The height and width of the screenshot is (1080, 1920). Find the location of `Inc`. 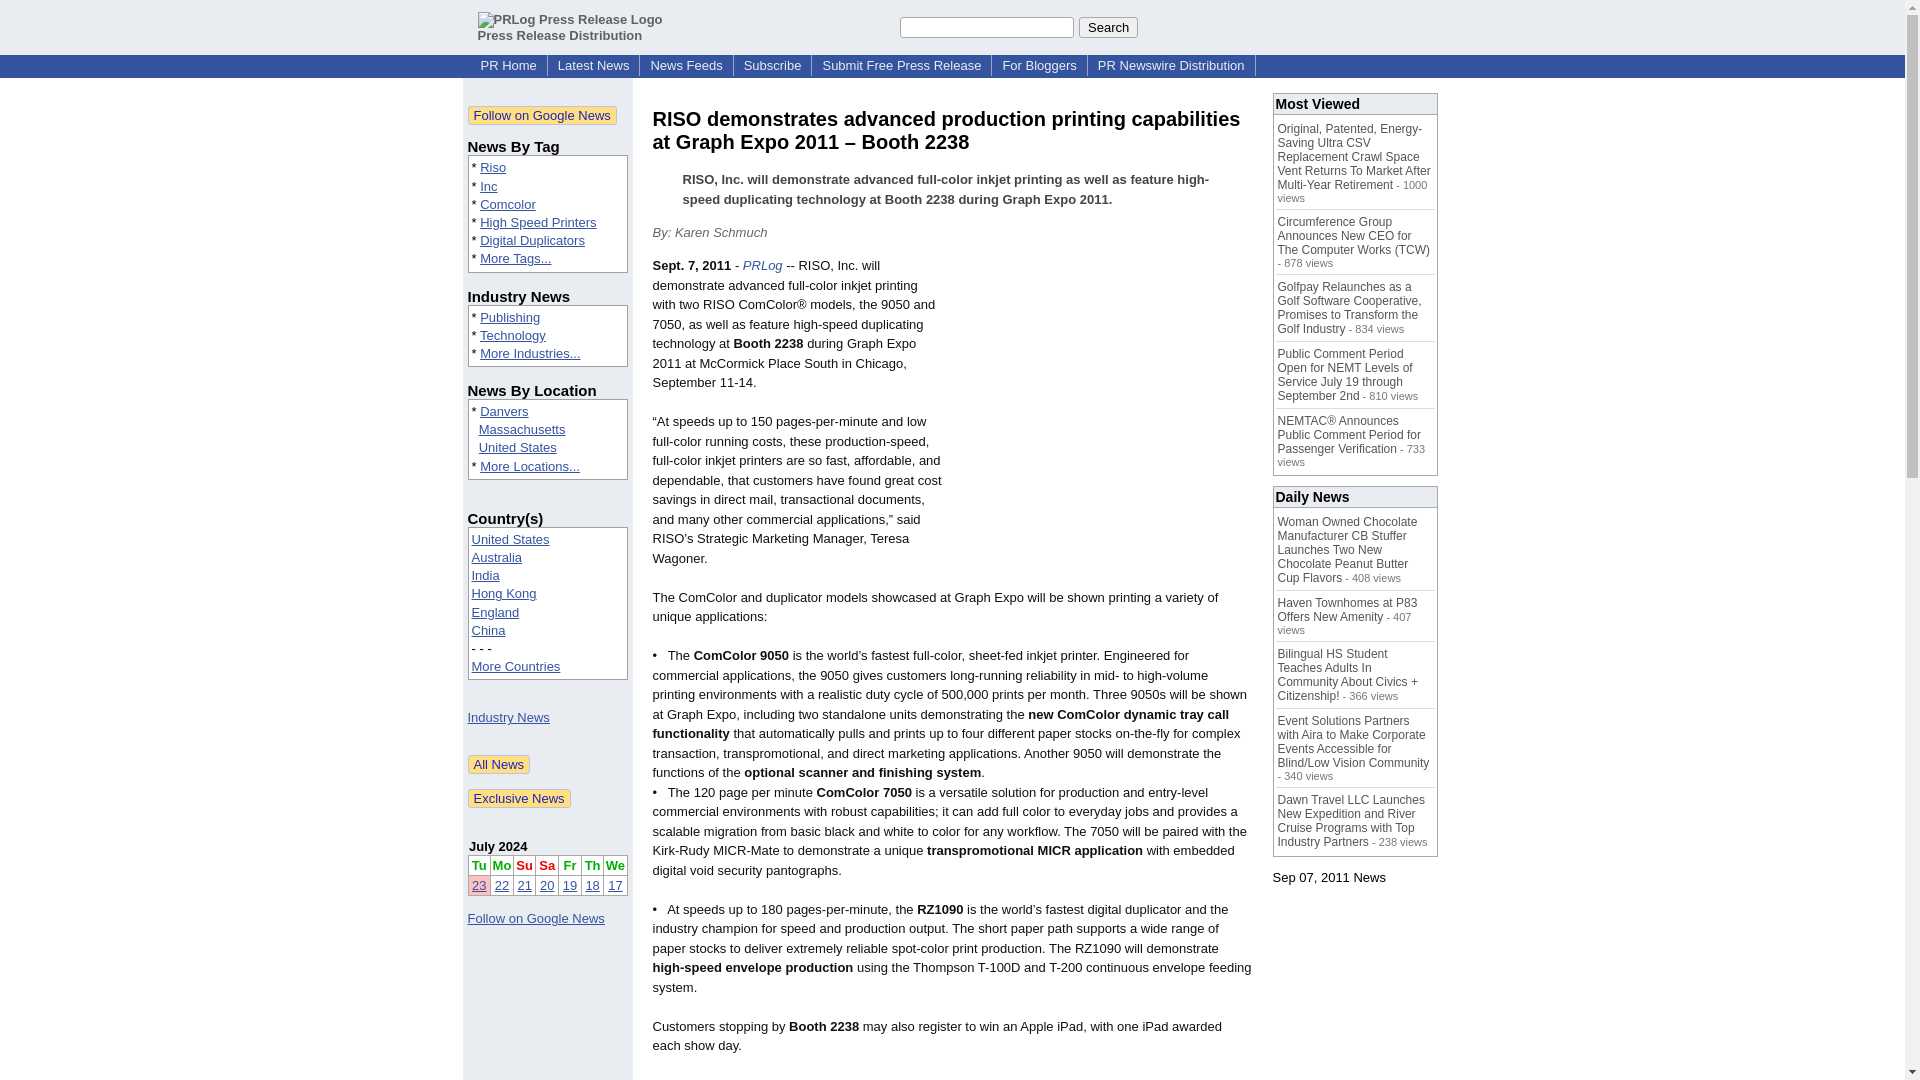

Inc is located at coordinates (488, 186).